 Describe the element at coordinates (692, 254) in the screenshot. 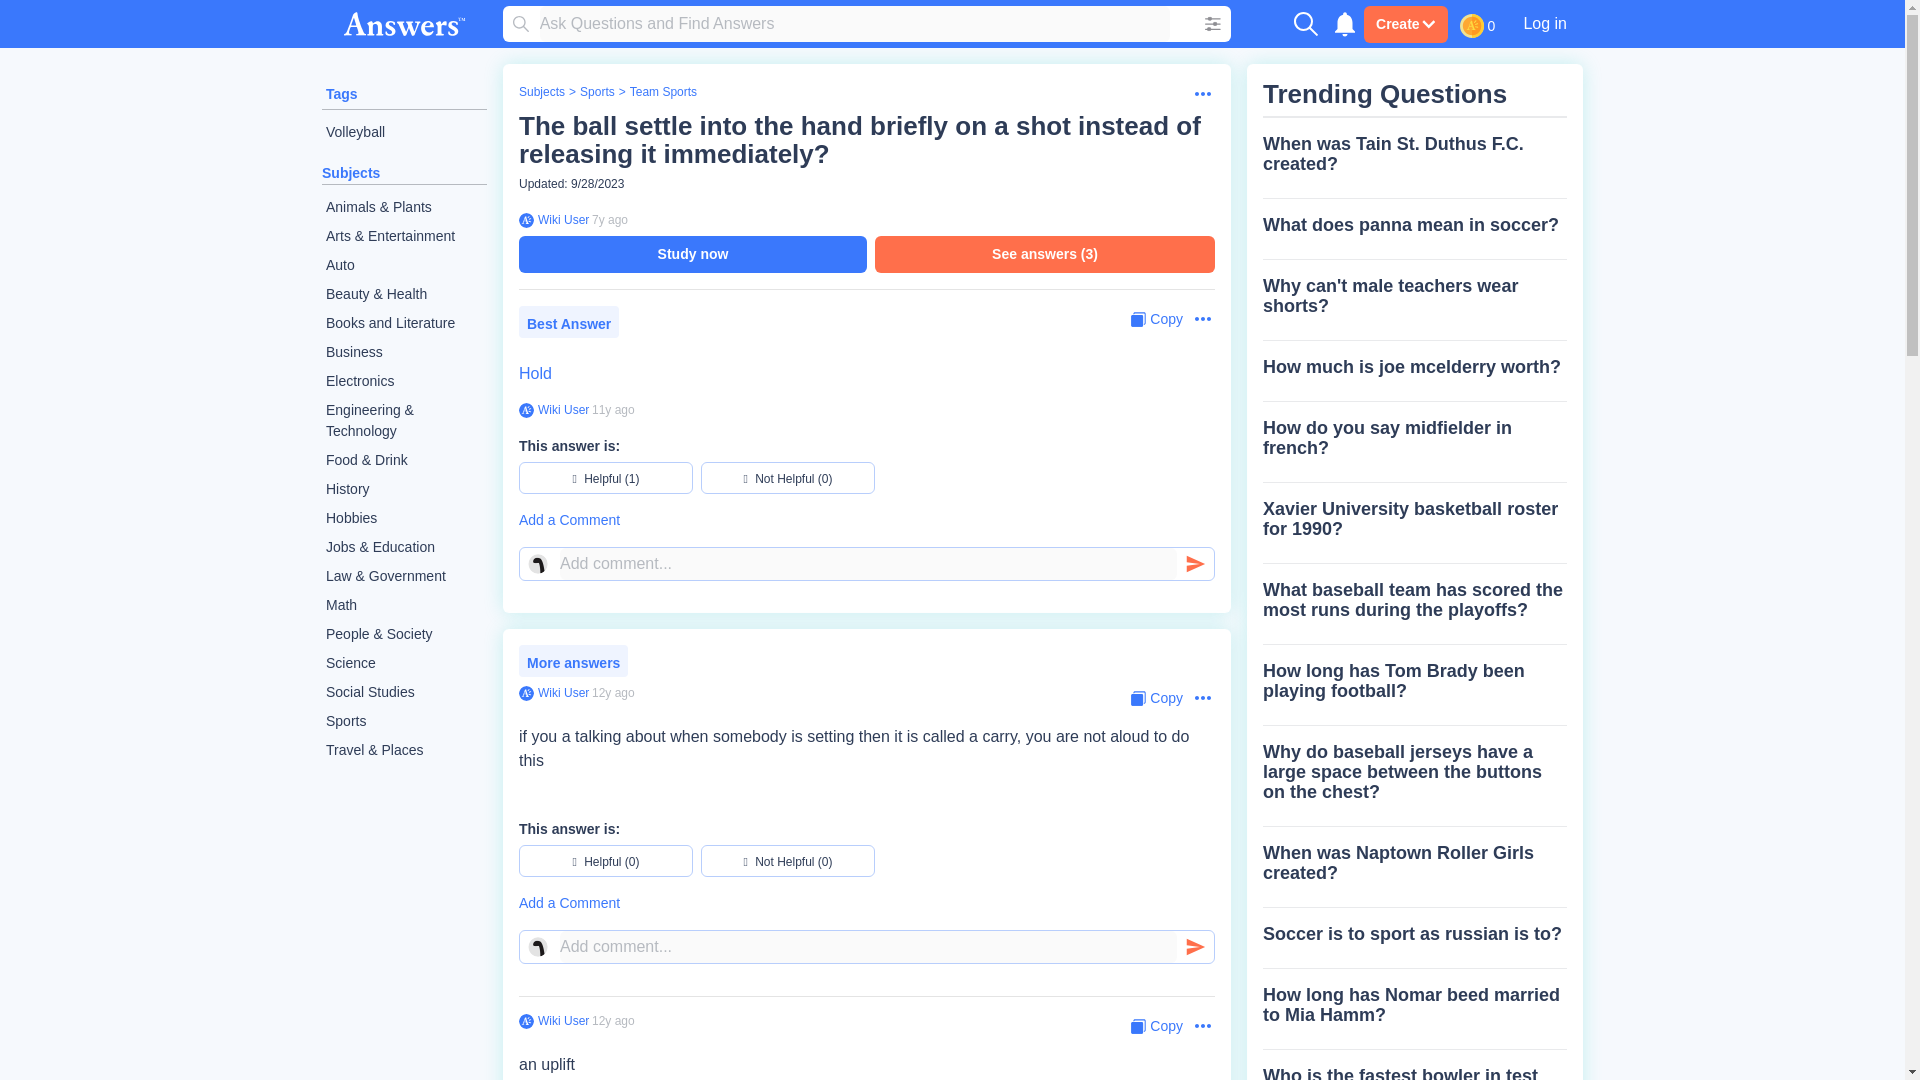

I see `Study now` at that location.